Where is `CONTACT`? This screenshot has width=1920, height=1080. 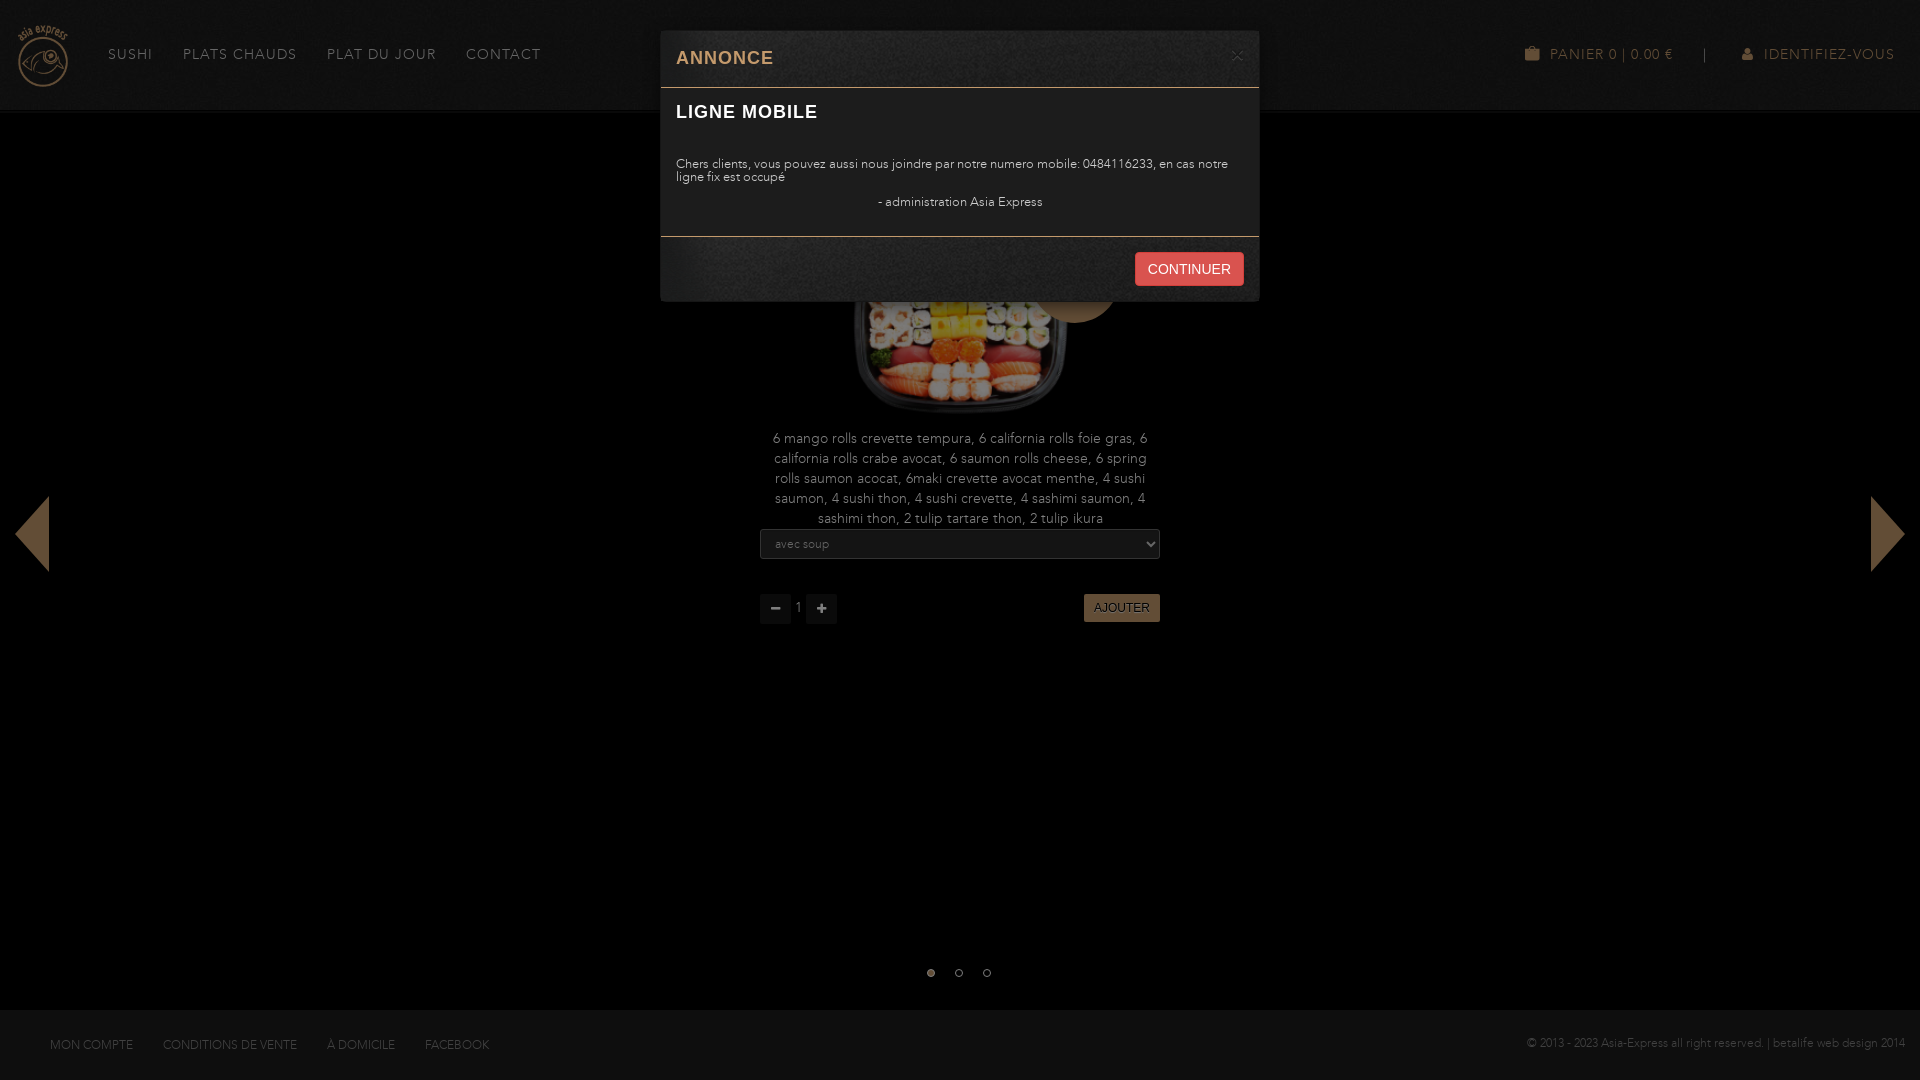
CONTACT is located at coordinates (504, 55).